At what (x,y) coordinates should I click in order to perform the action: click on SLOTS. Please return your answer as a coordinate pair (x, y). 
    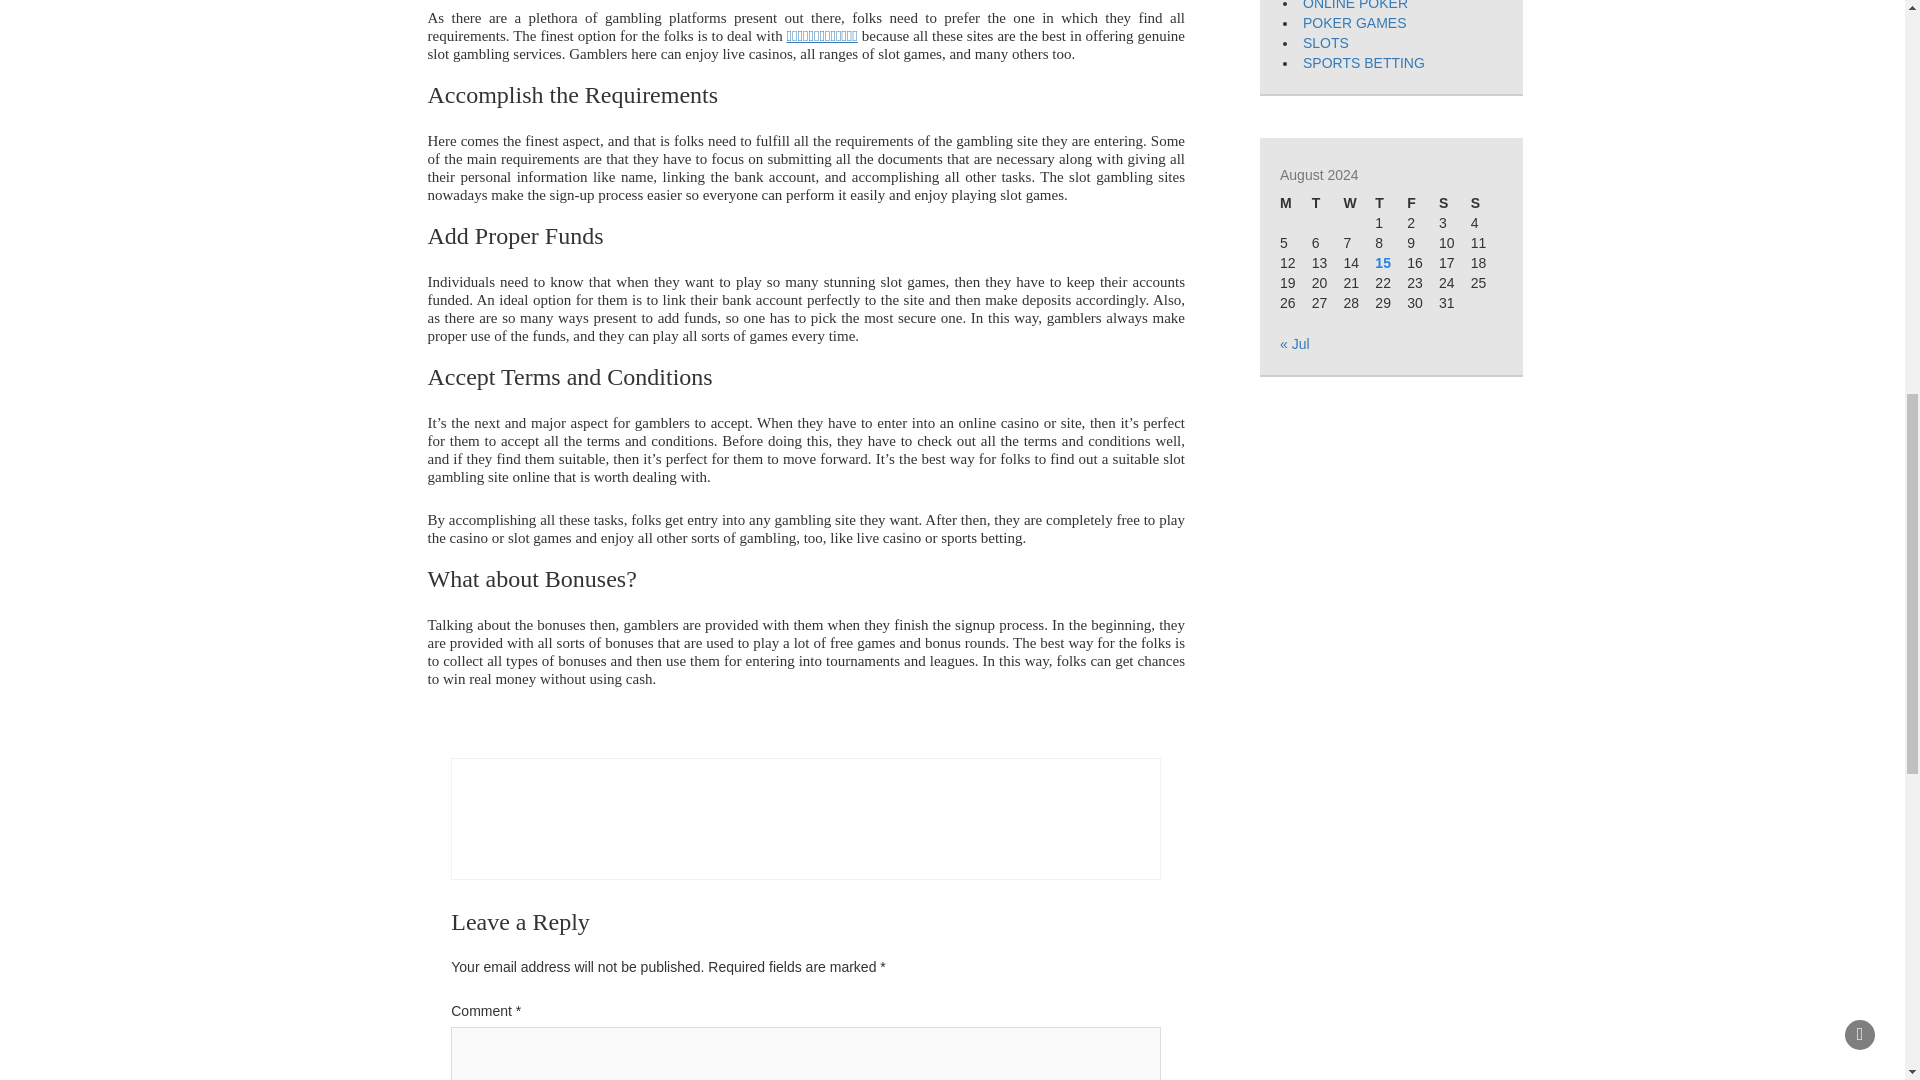
    Looking at the image, I should click on (1326, 42).